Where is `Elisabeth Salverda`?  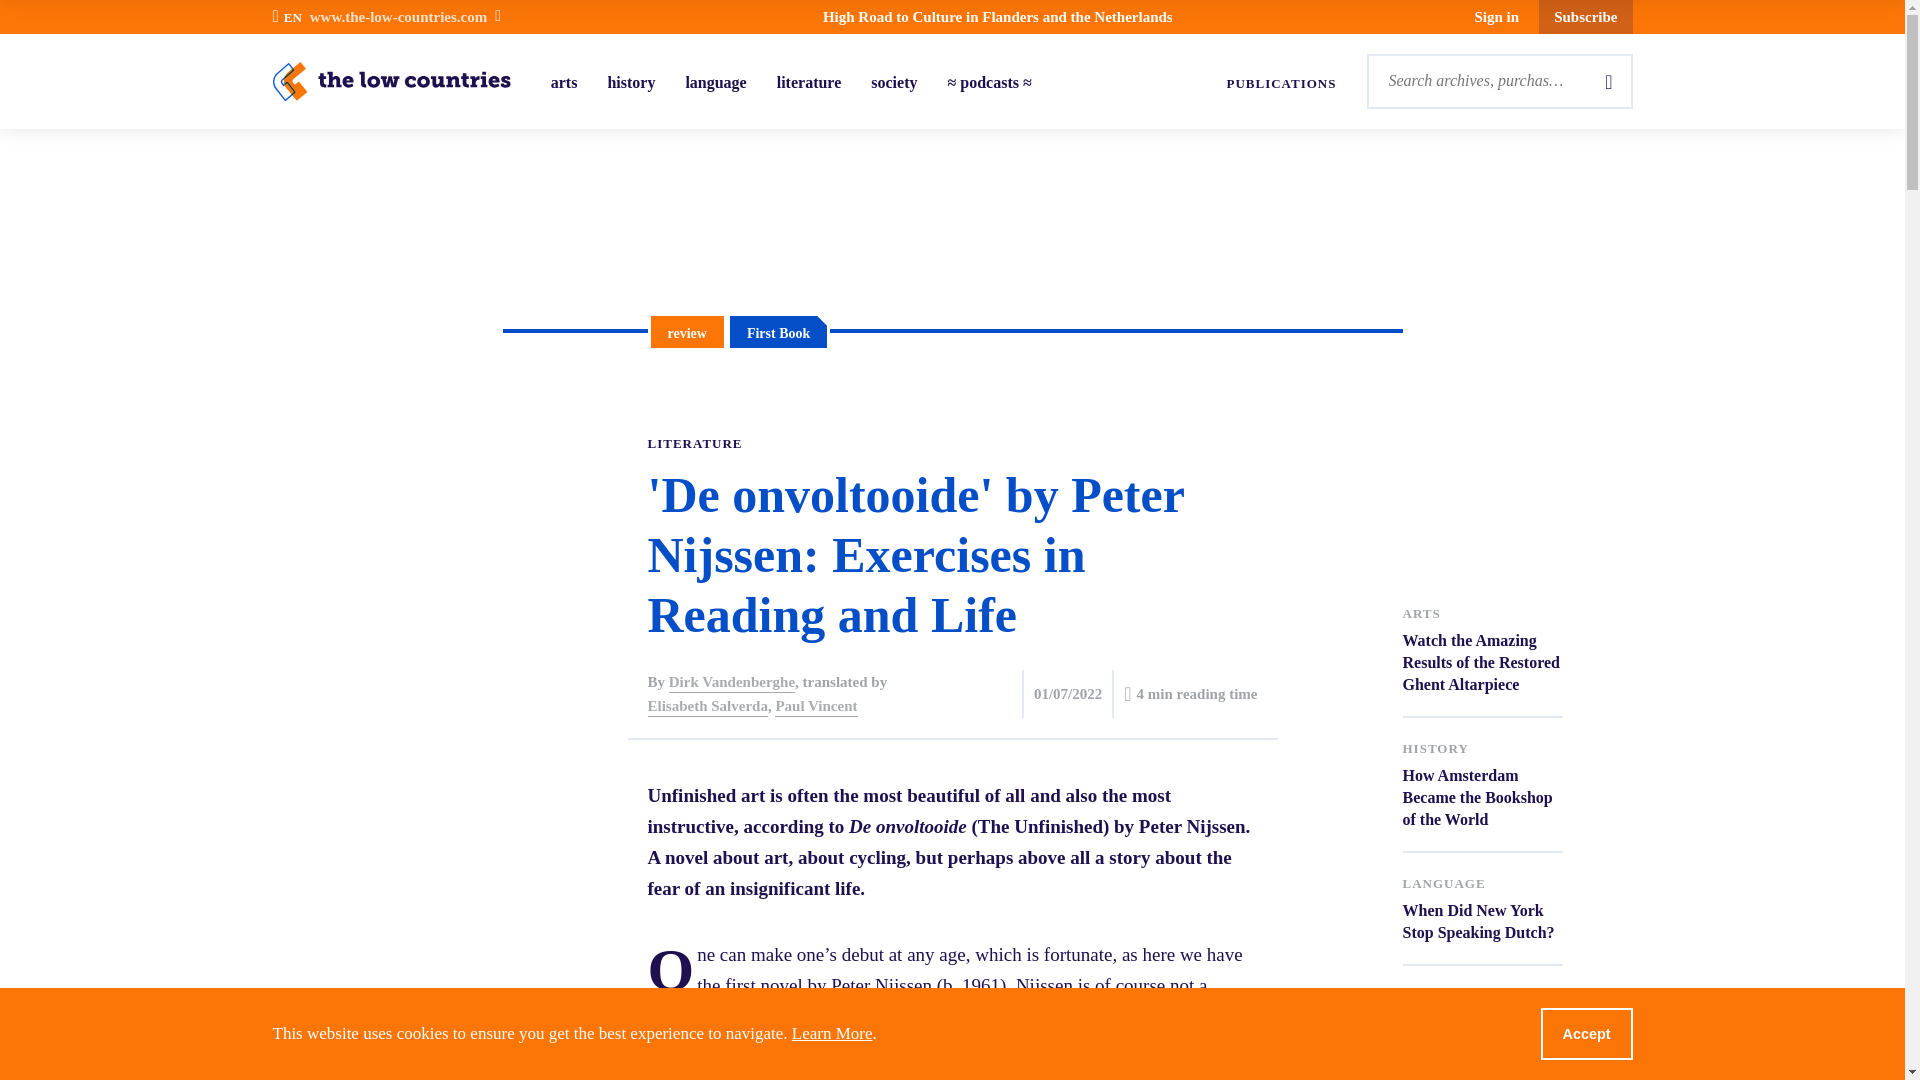
Elisabeth Salverda is located at coordinates (708, 705).